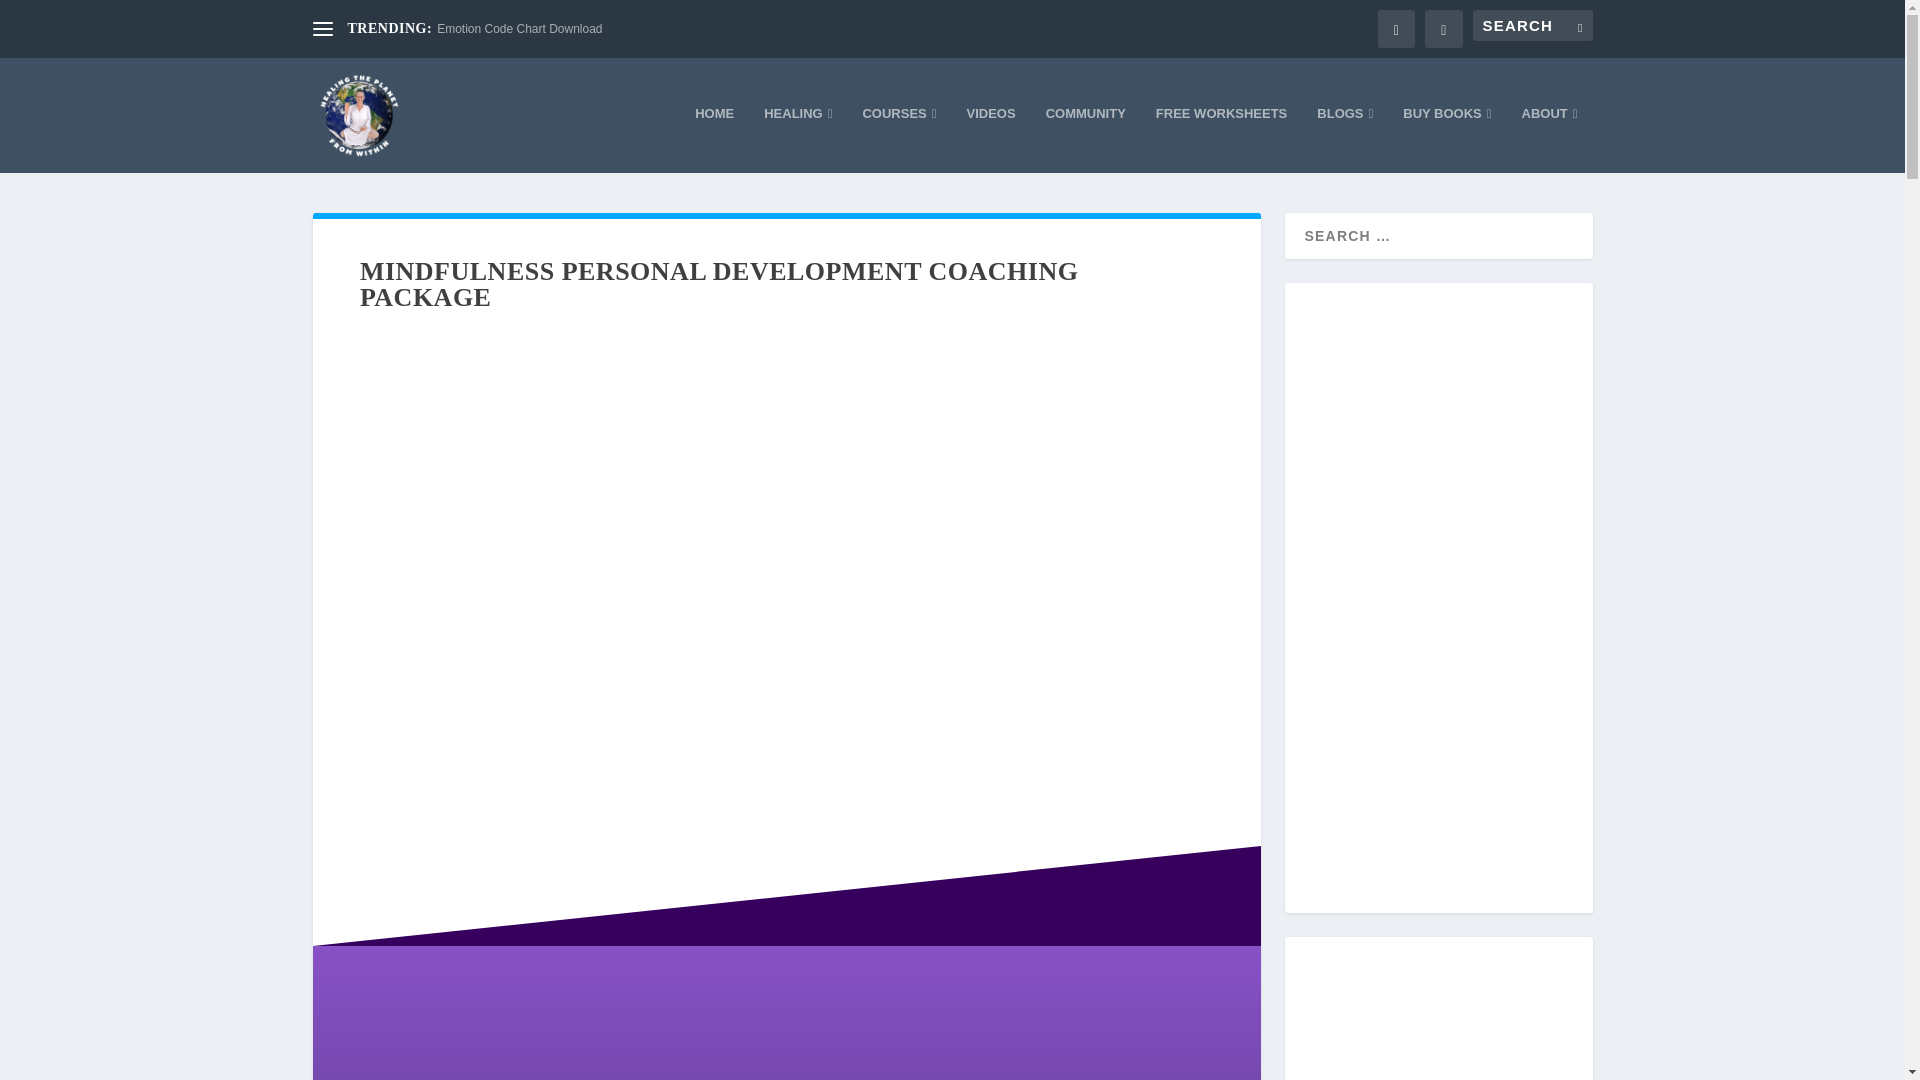 The width and height of the screenshot is (1920, 1080). What do you see at coordinates (798, 139) in the screenshot?
I see `HEALING` at bounding box center [798, 139].